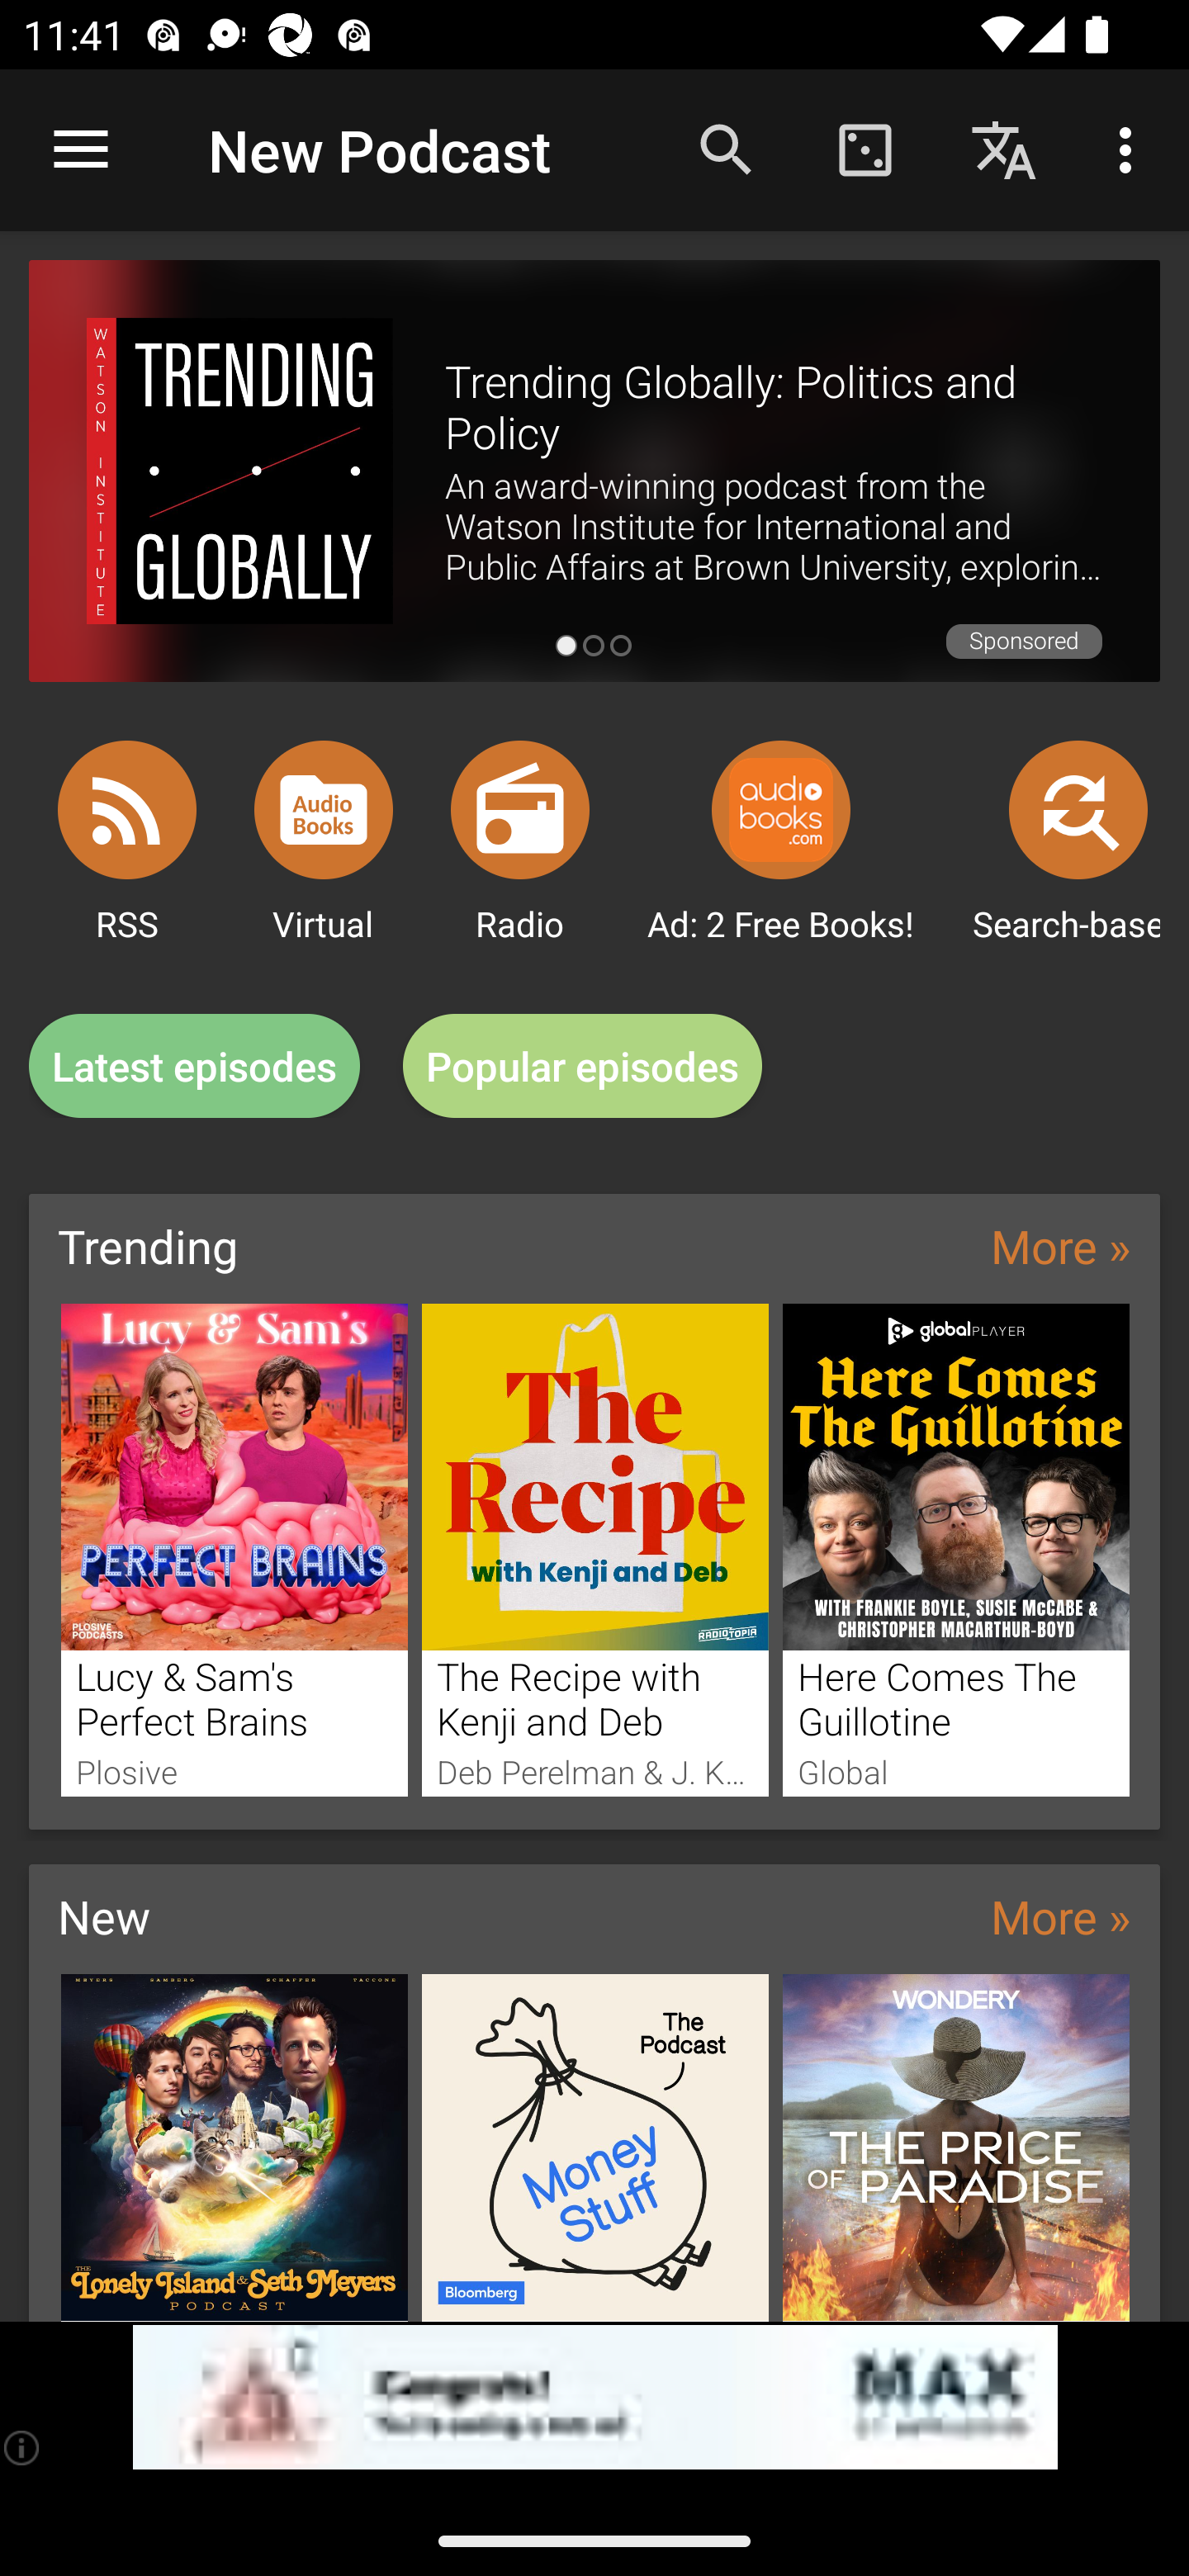 The height and width of the screenshot is (2576, 1189). Describe the element at coordinates (127, 809) in the screenshot. I see `RSS` at that location.